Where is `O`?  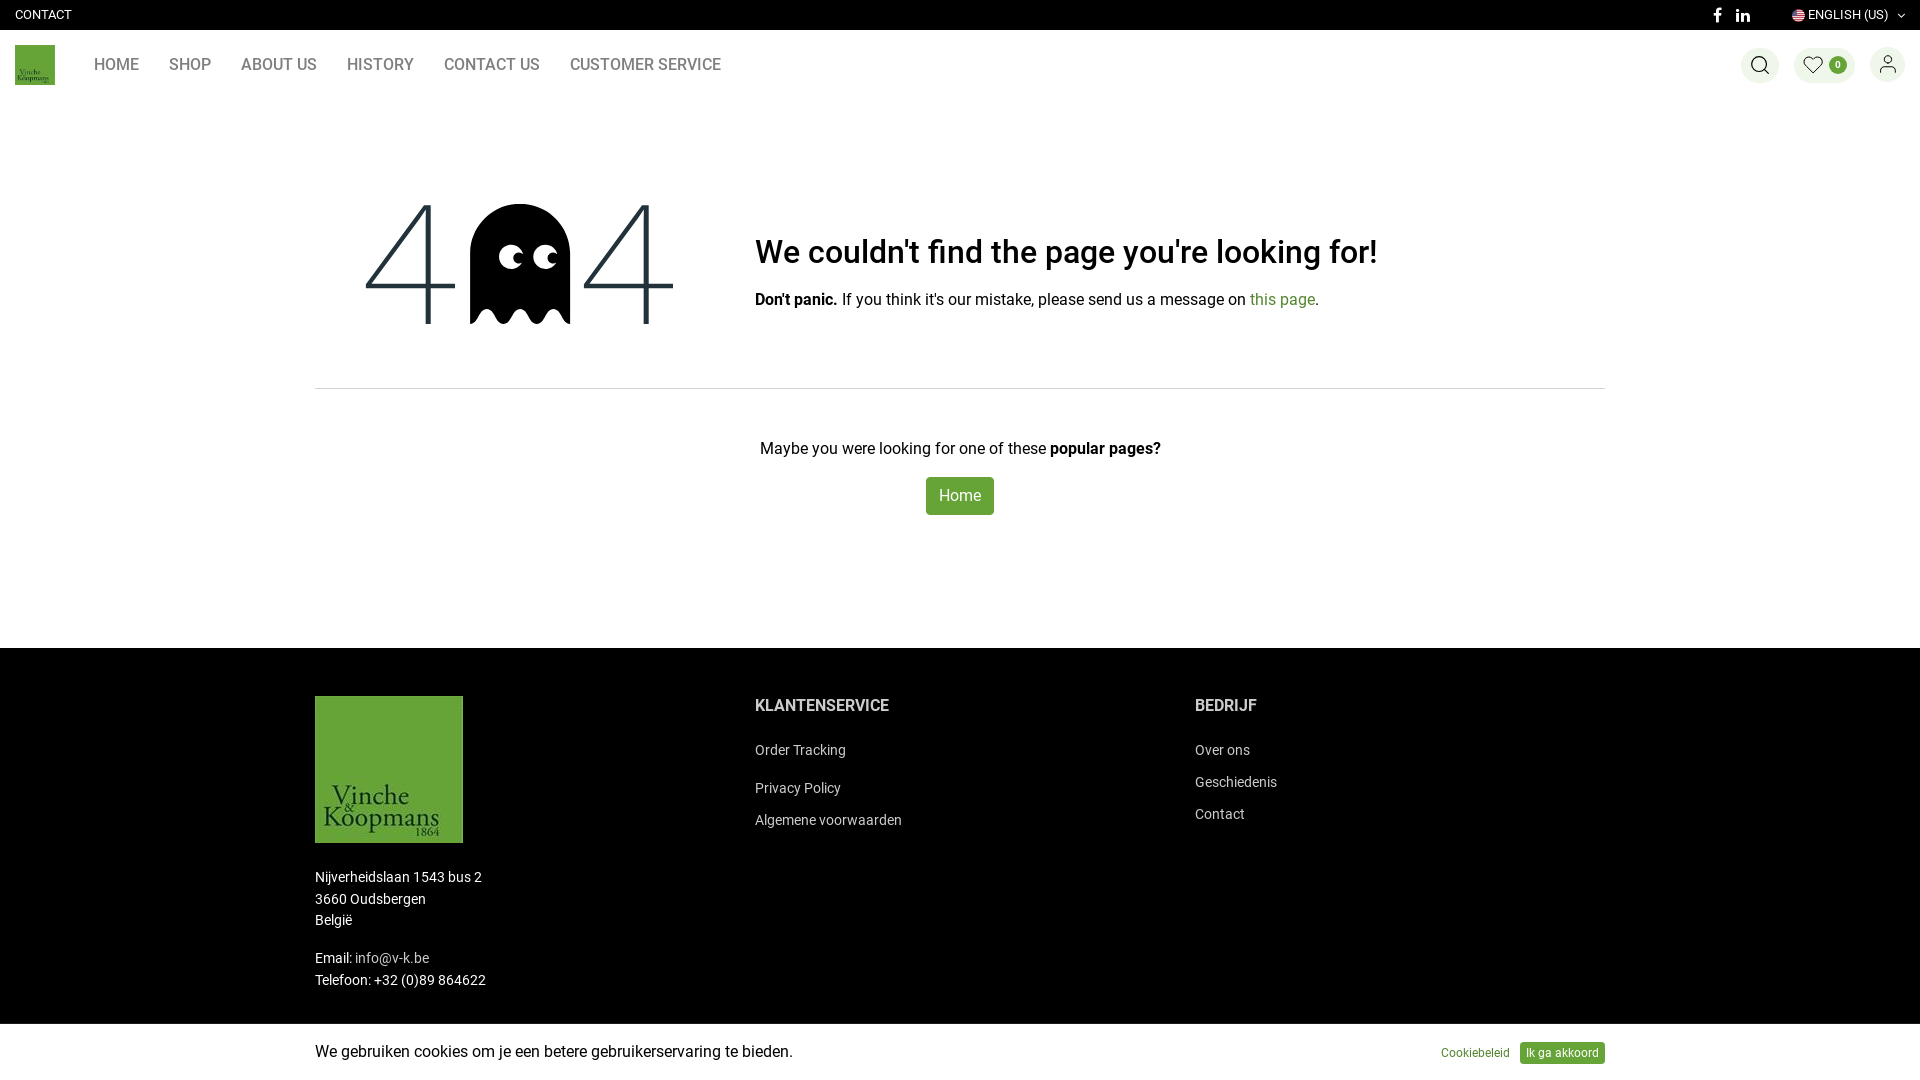 O is located at coordinates (1200, 750).